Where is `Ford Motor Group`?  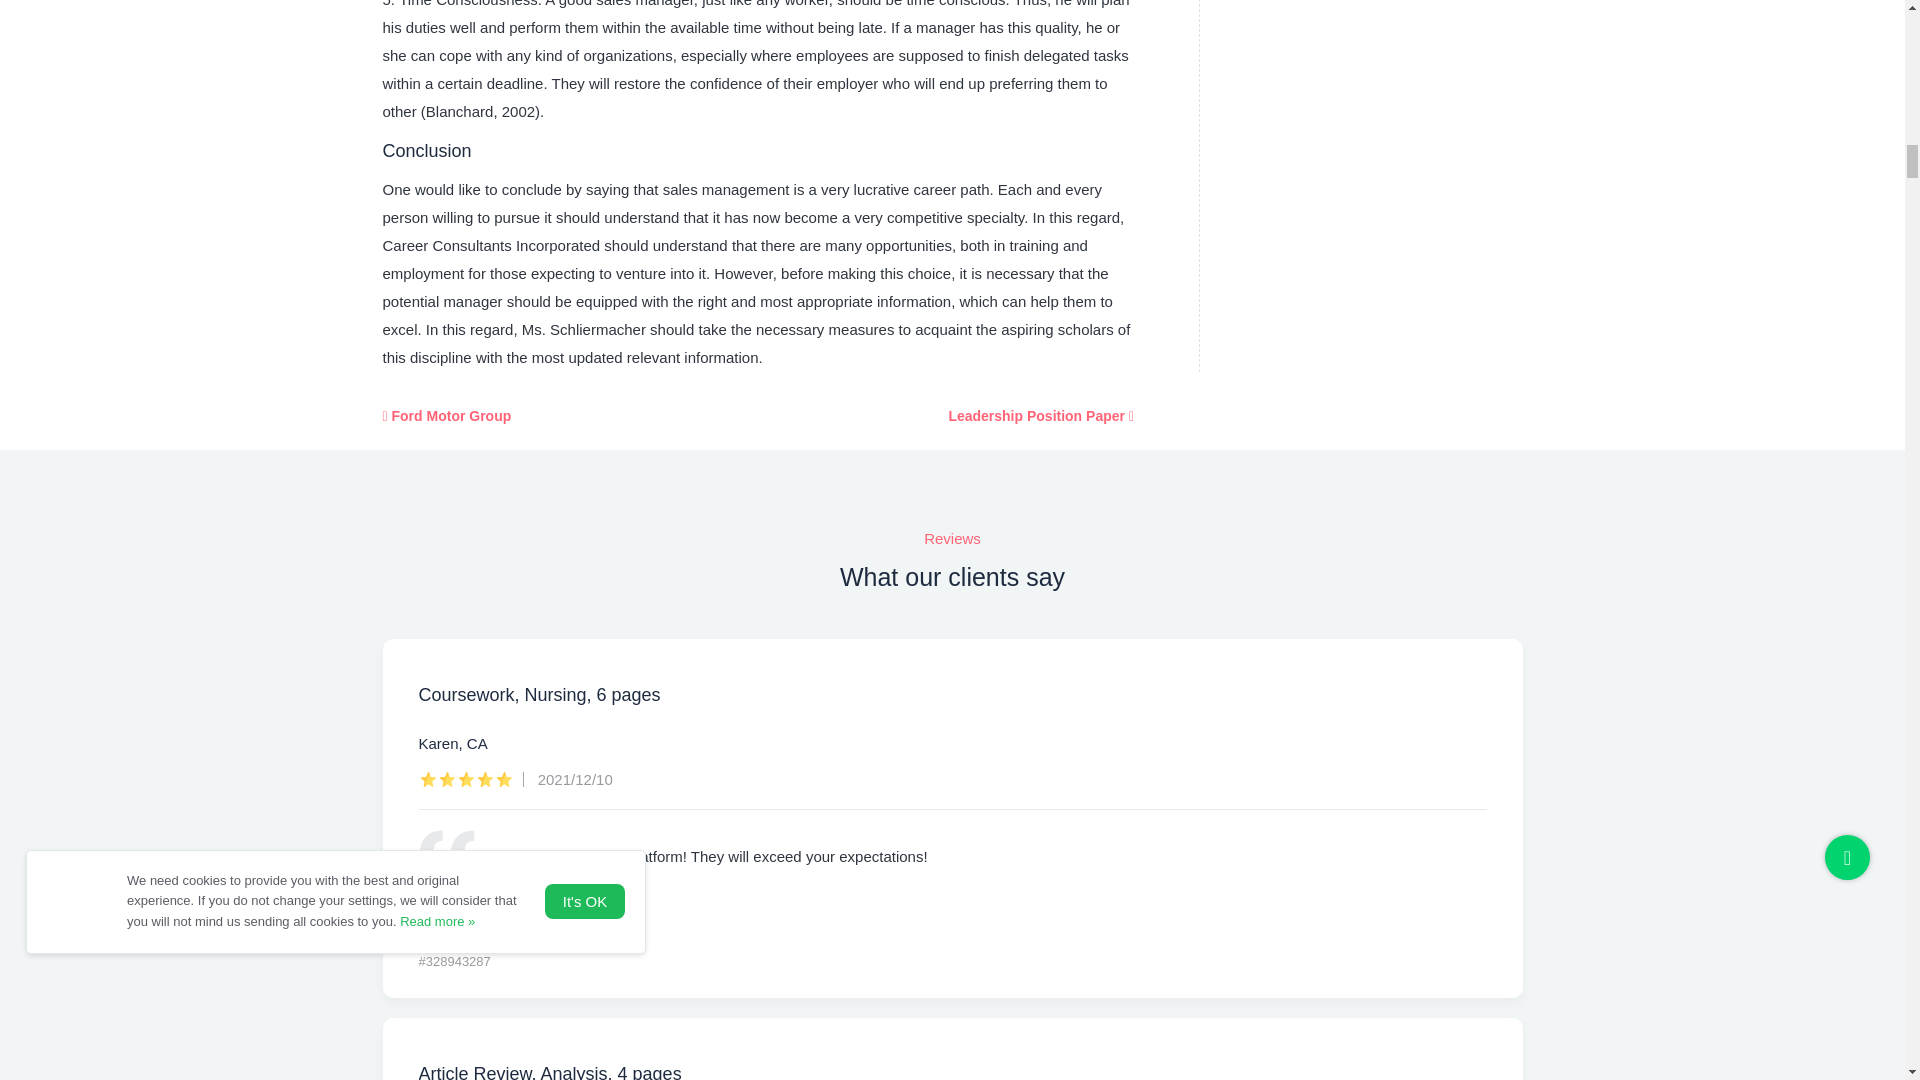 Ford Motor Group is located at coordinates (446, 415).